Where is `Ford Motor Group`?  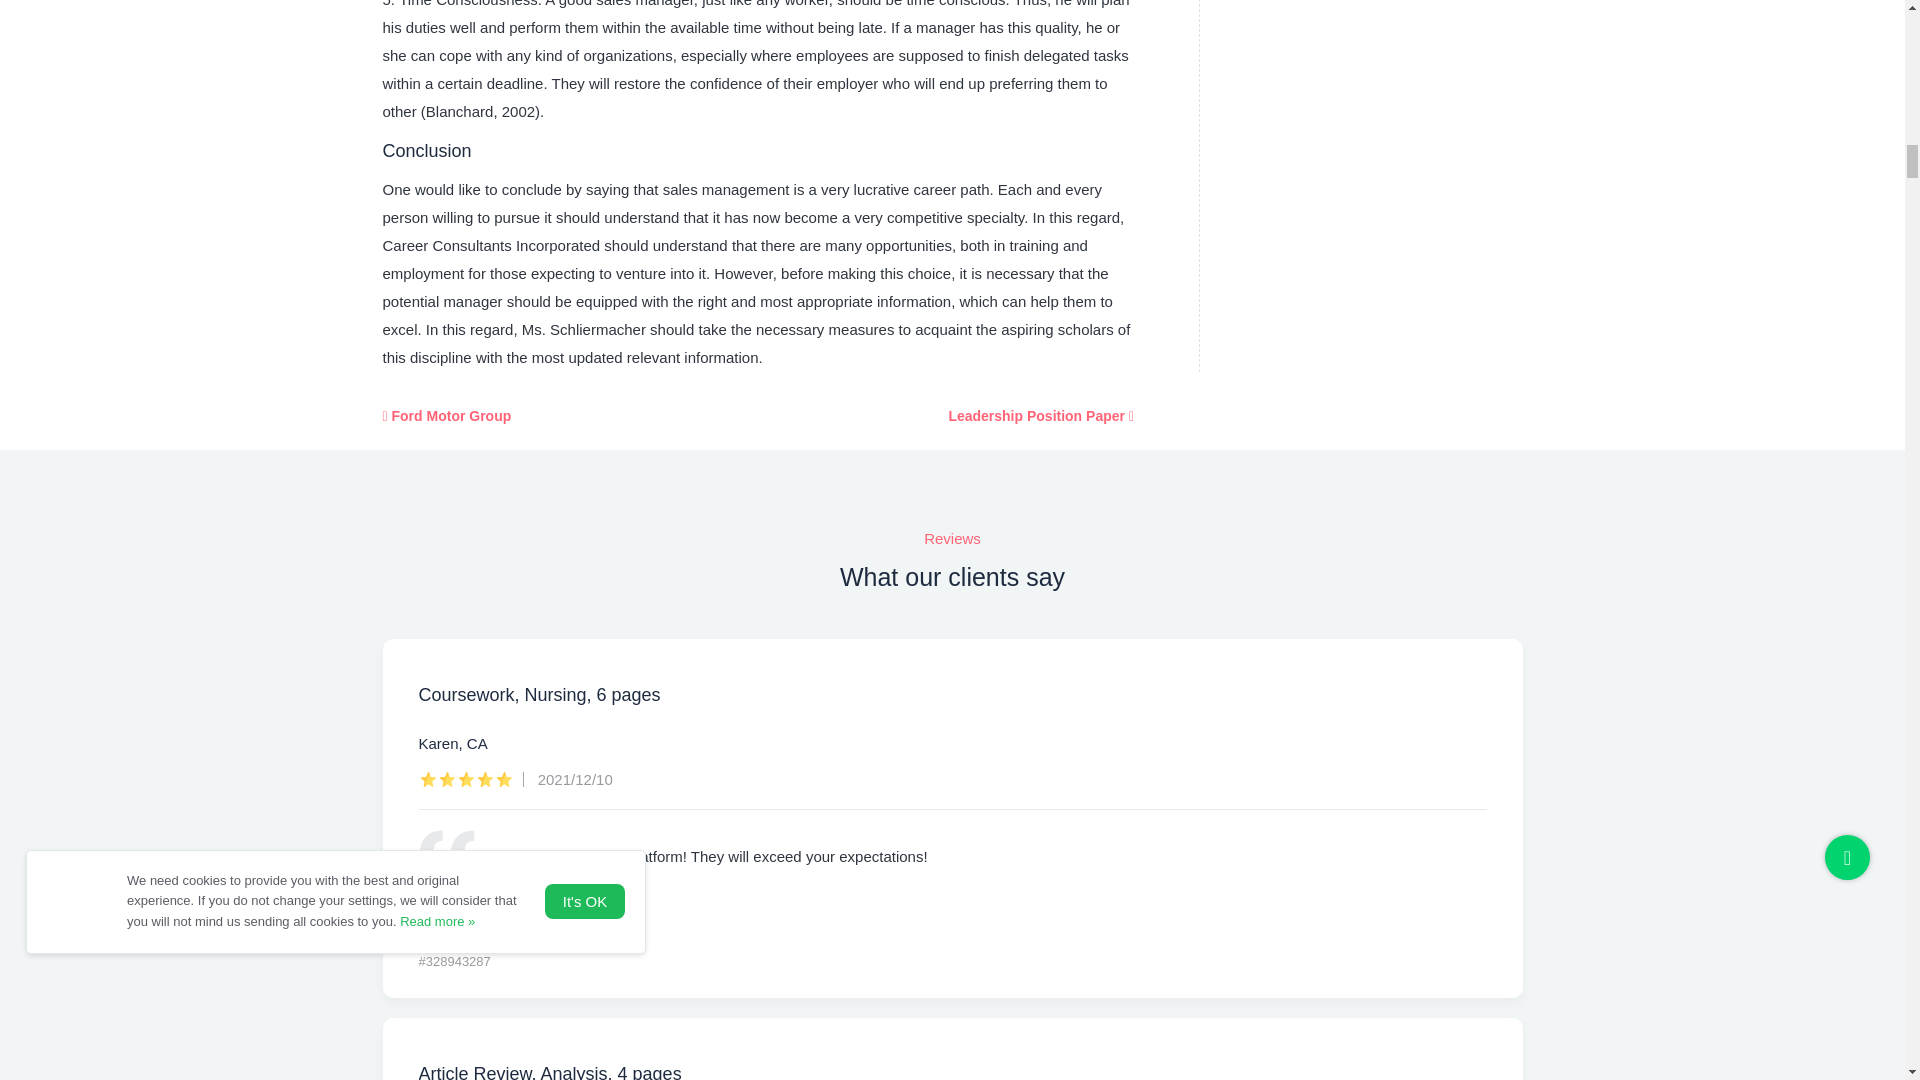 Ford Motor Group is located at coordinates (446, 415).